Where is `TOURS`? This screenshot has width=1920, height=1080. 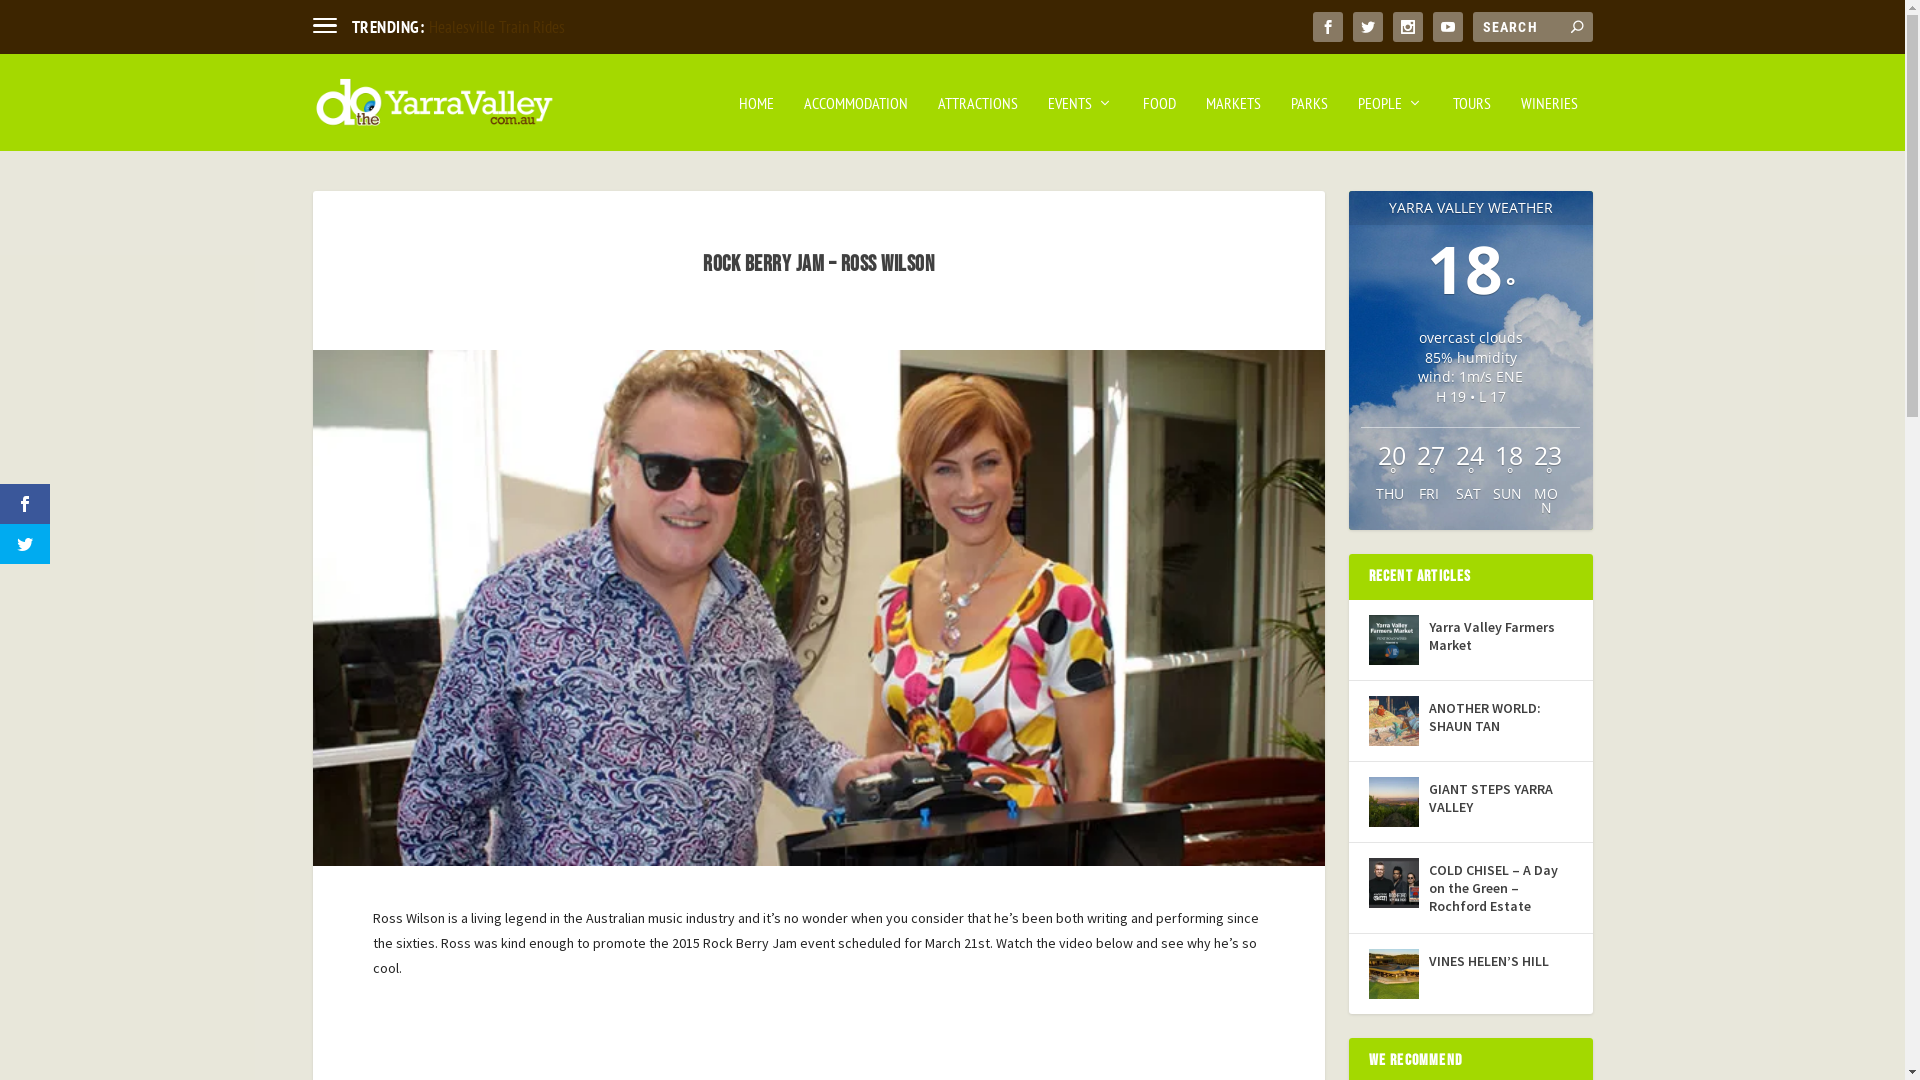 TOURS is located at coordinates (1471, 124).